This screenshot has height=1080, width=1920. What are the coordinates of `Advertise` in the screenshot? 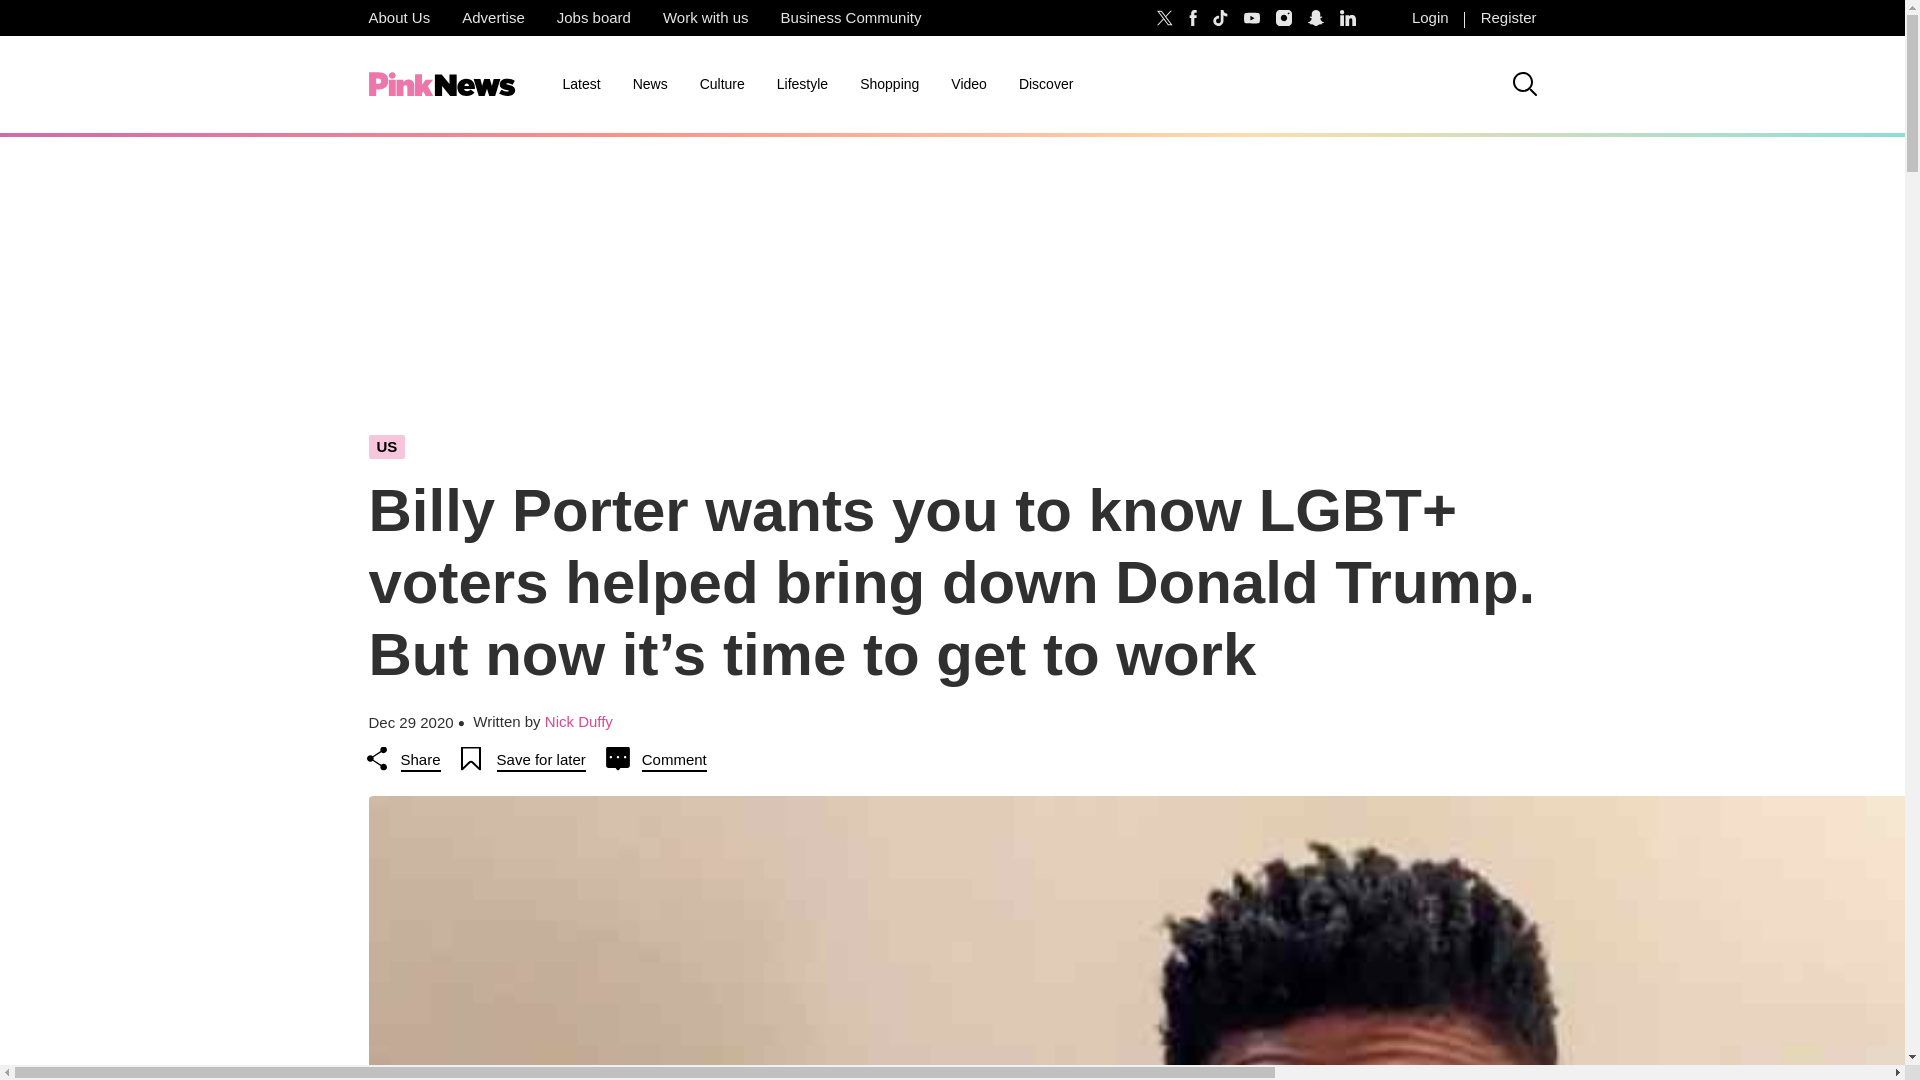 It's located at (493, 18).